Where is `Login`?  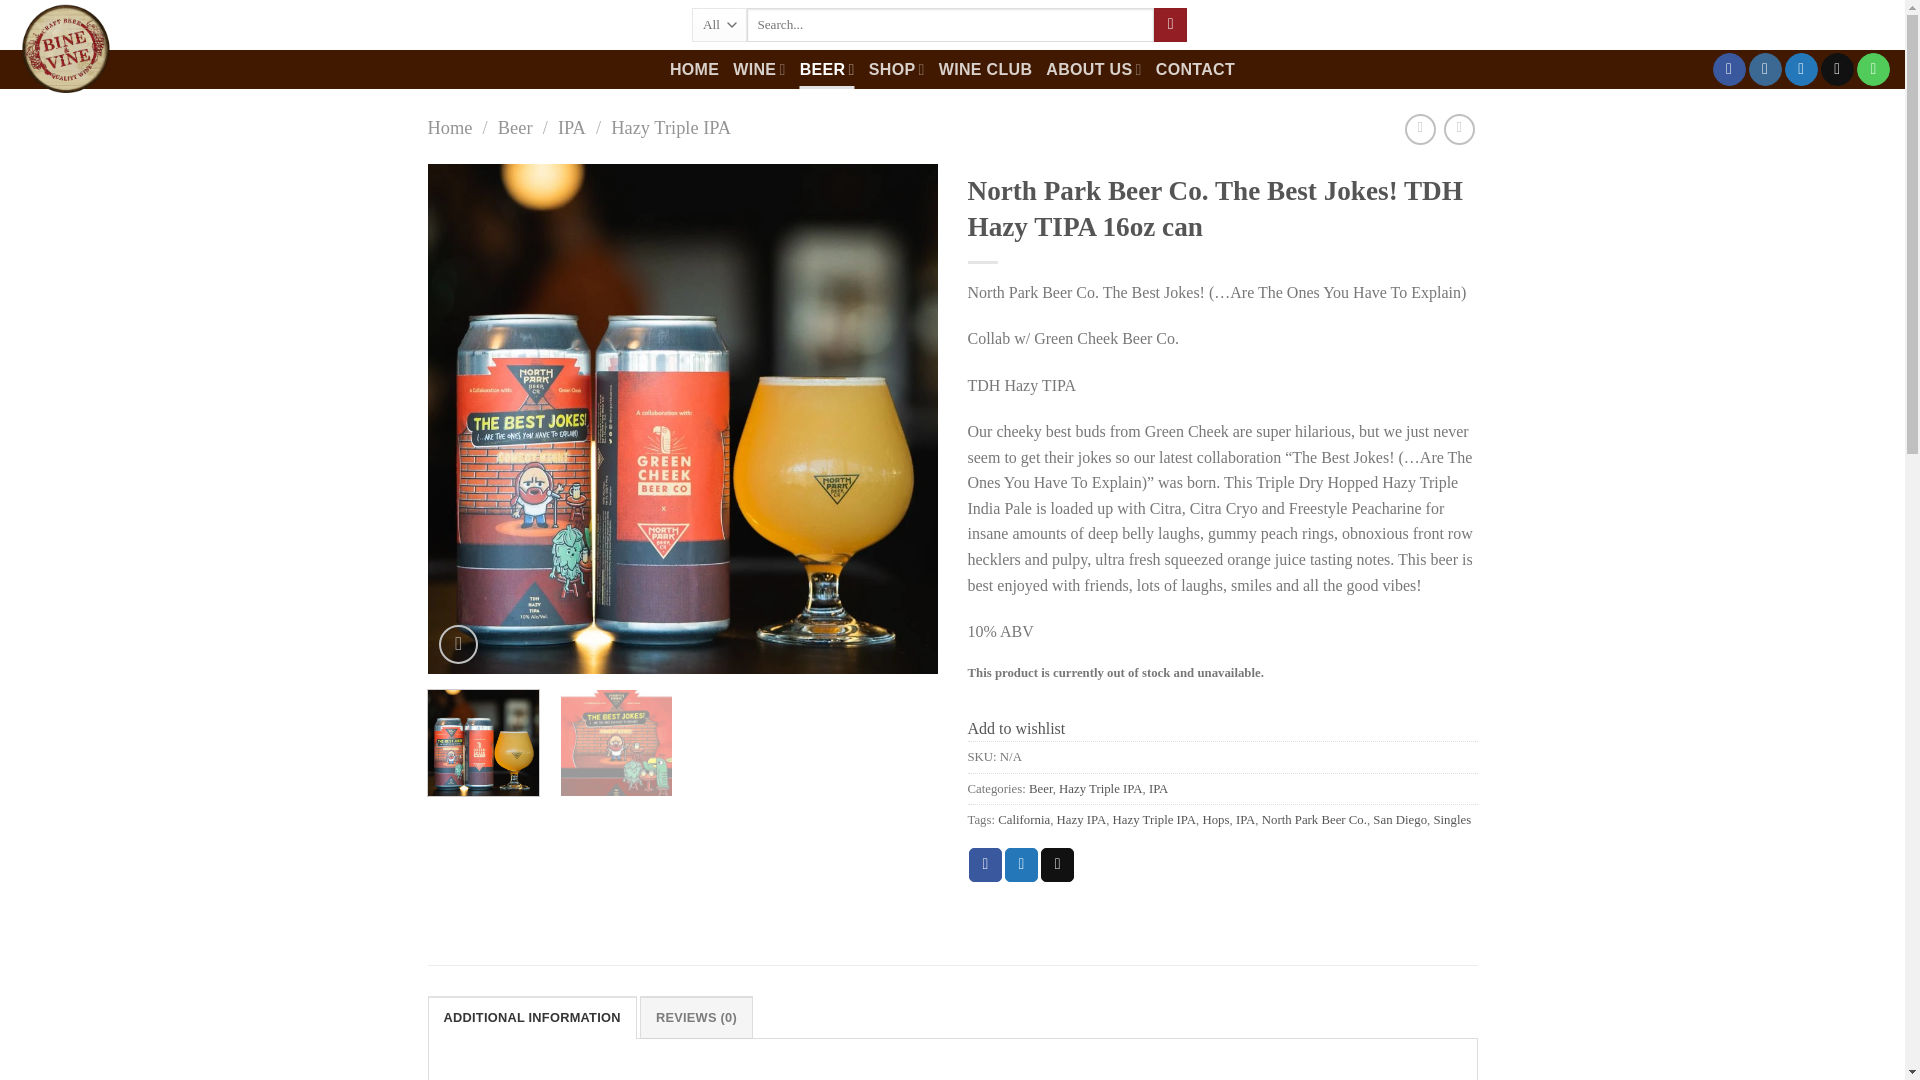
Login is located at coordinates (1738, 25).